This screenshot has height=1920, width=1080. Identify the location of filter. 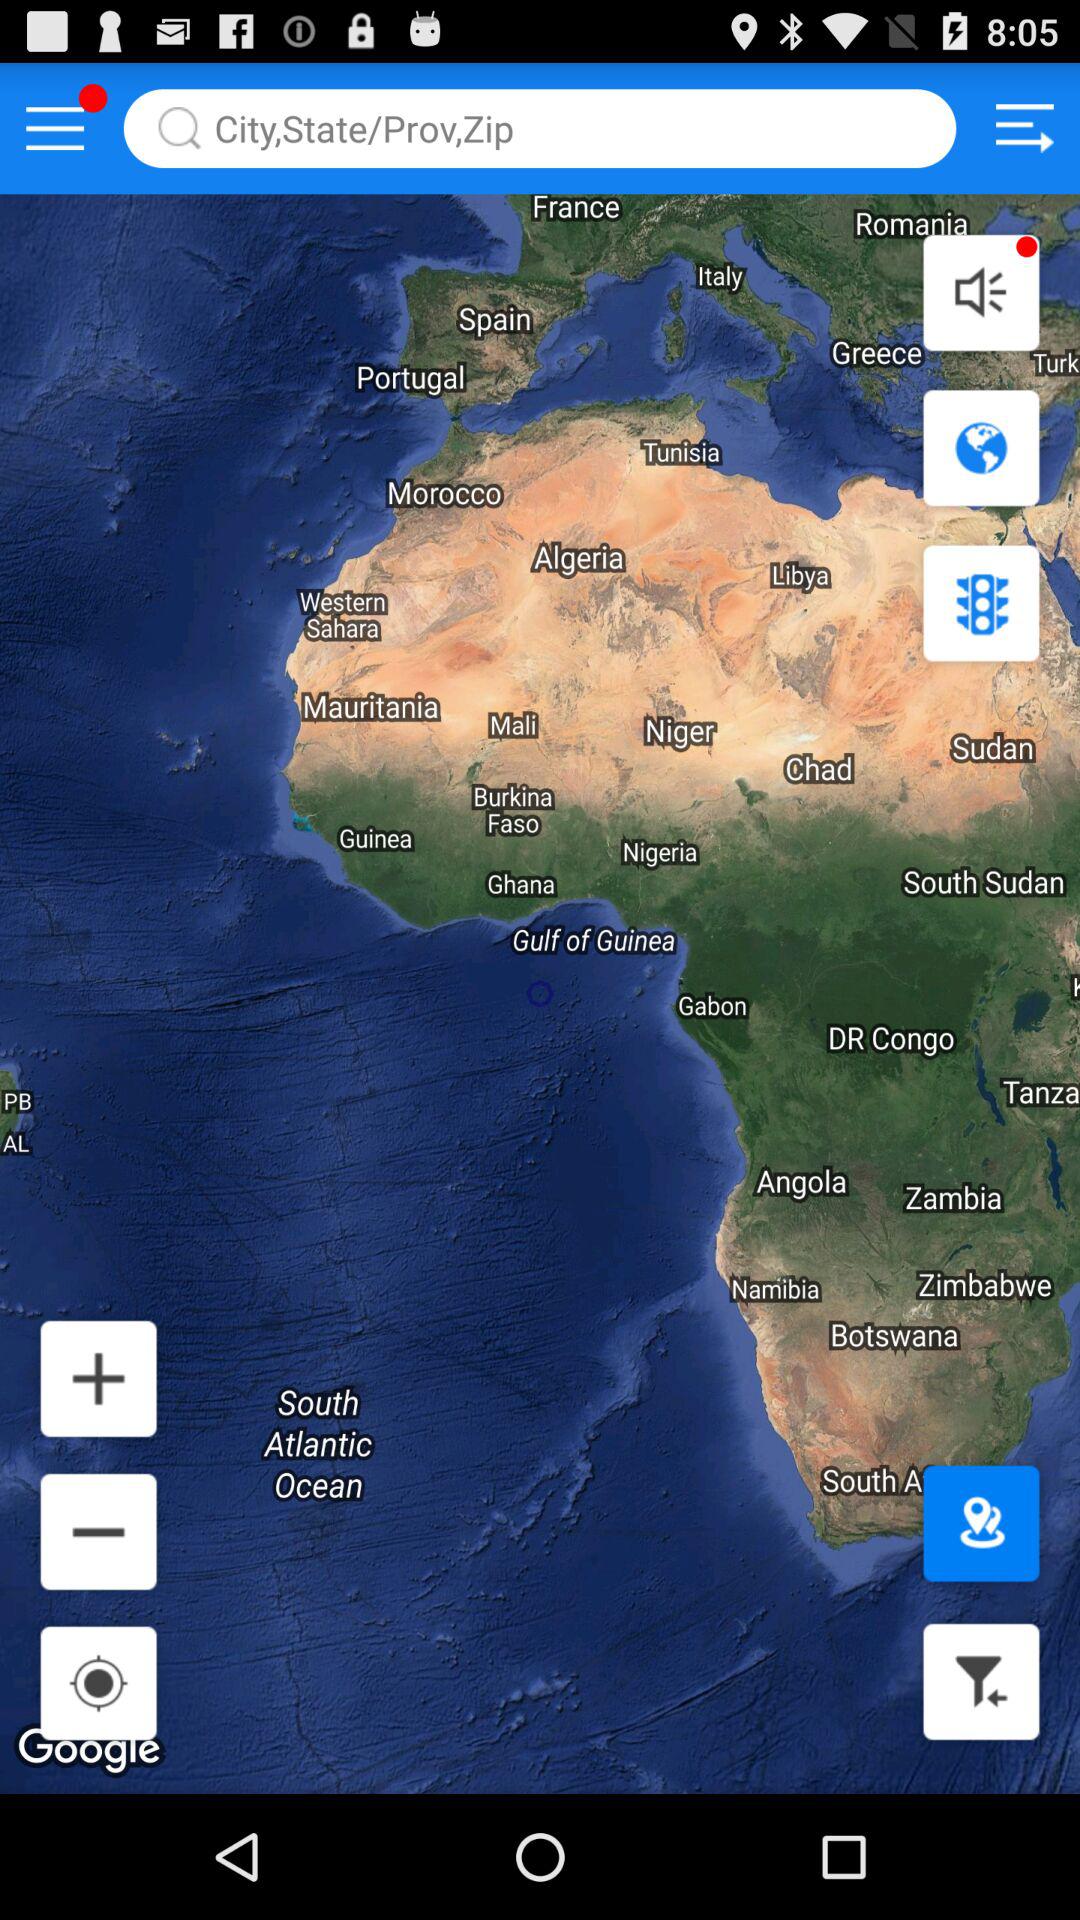
(981, 1682).